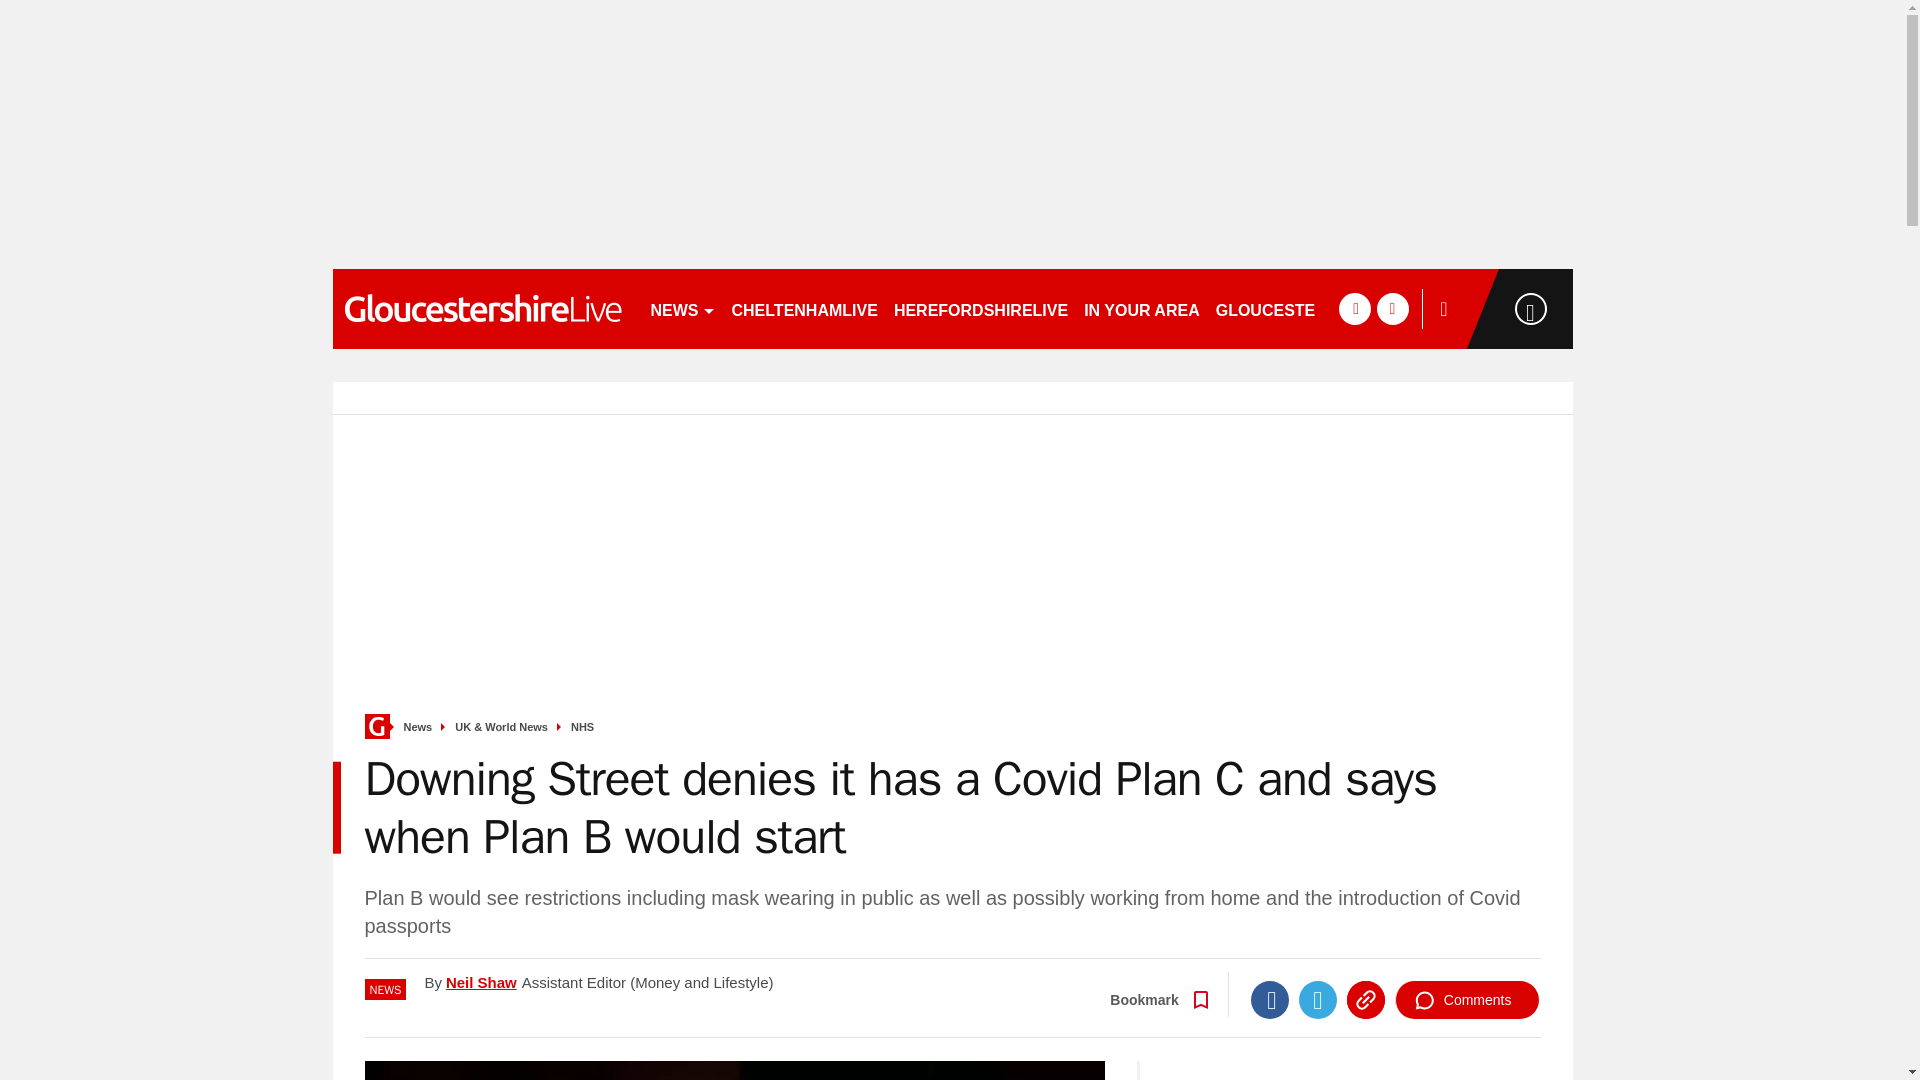 This screenshot has width=1920, height=1080. What do you see at coordinates (1392, 308) in the screenshot?
I see `twitter` at bounding box center [1392, 308].